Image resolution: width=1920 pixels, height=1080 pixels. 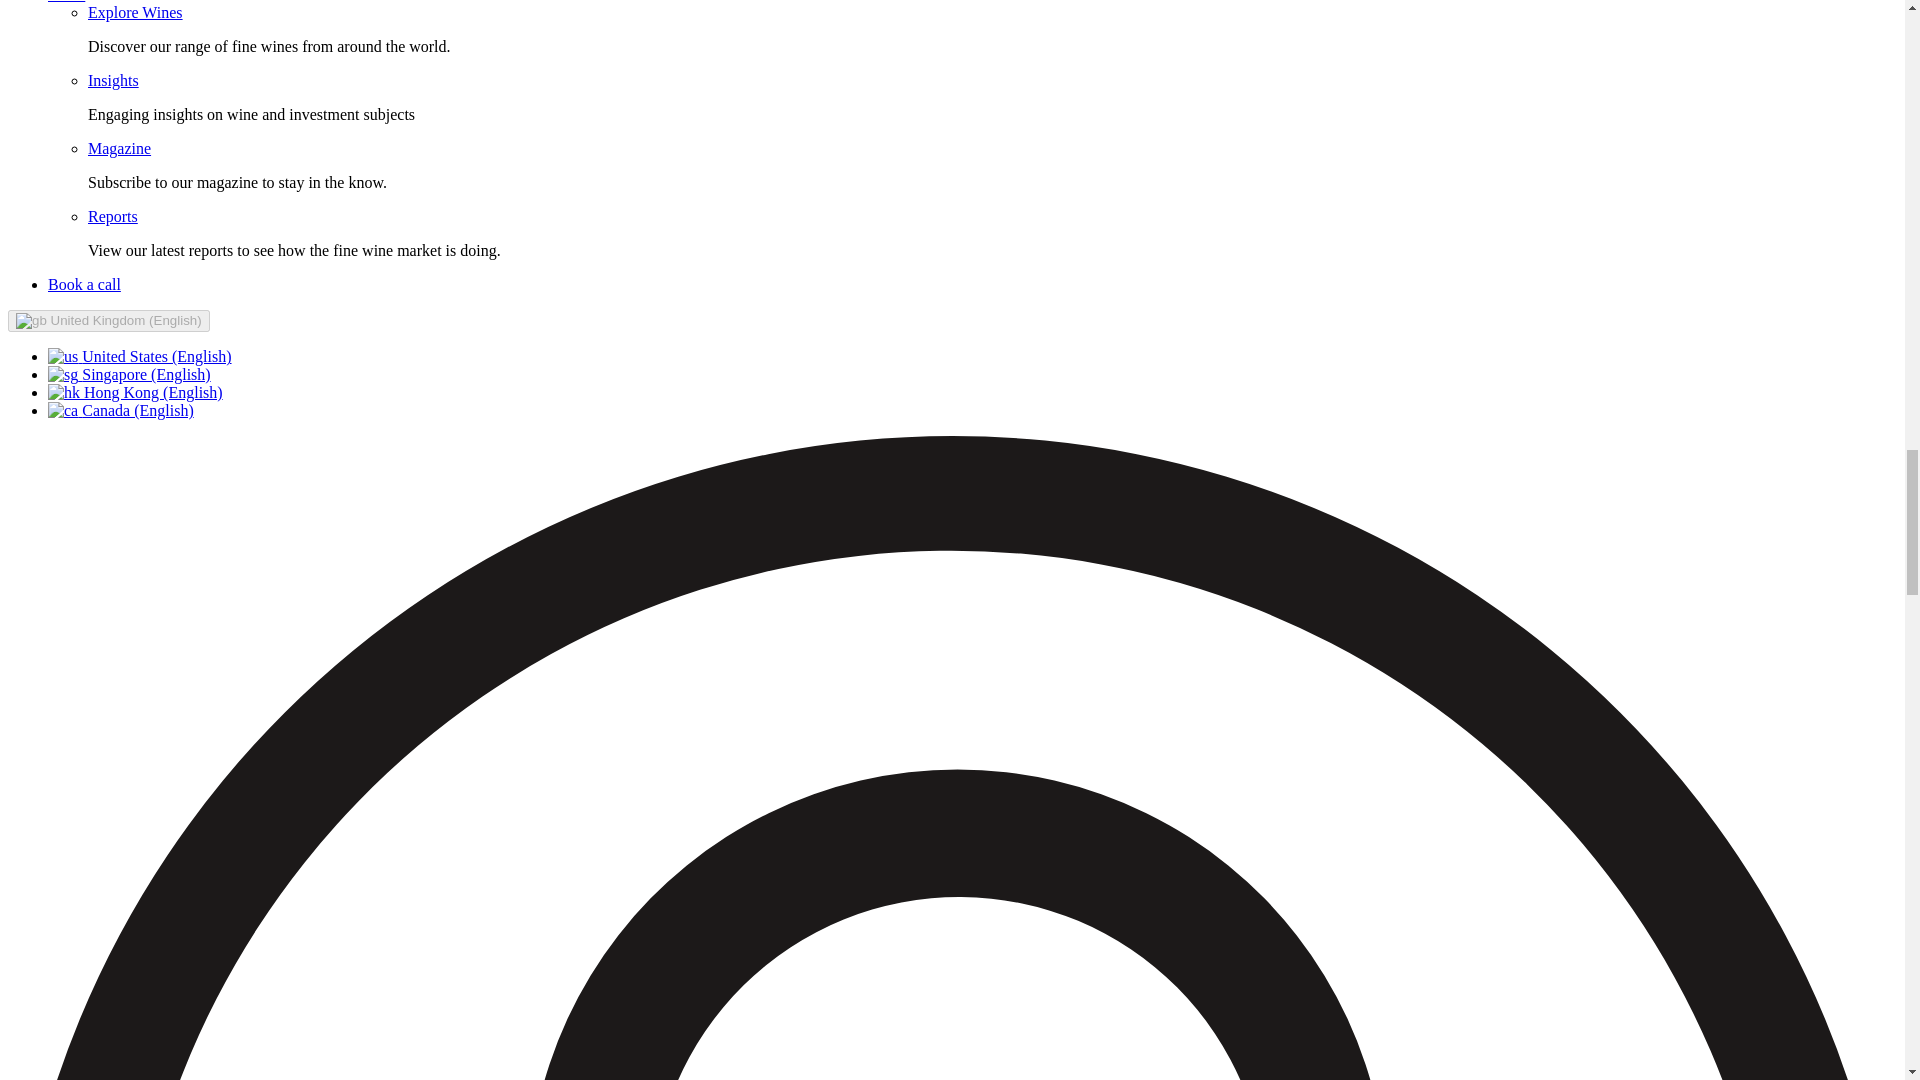 What do you see at coordinates (66, 2) in the screenshot?
I see `Learn` at bounding box center [66, 2].